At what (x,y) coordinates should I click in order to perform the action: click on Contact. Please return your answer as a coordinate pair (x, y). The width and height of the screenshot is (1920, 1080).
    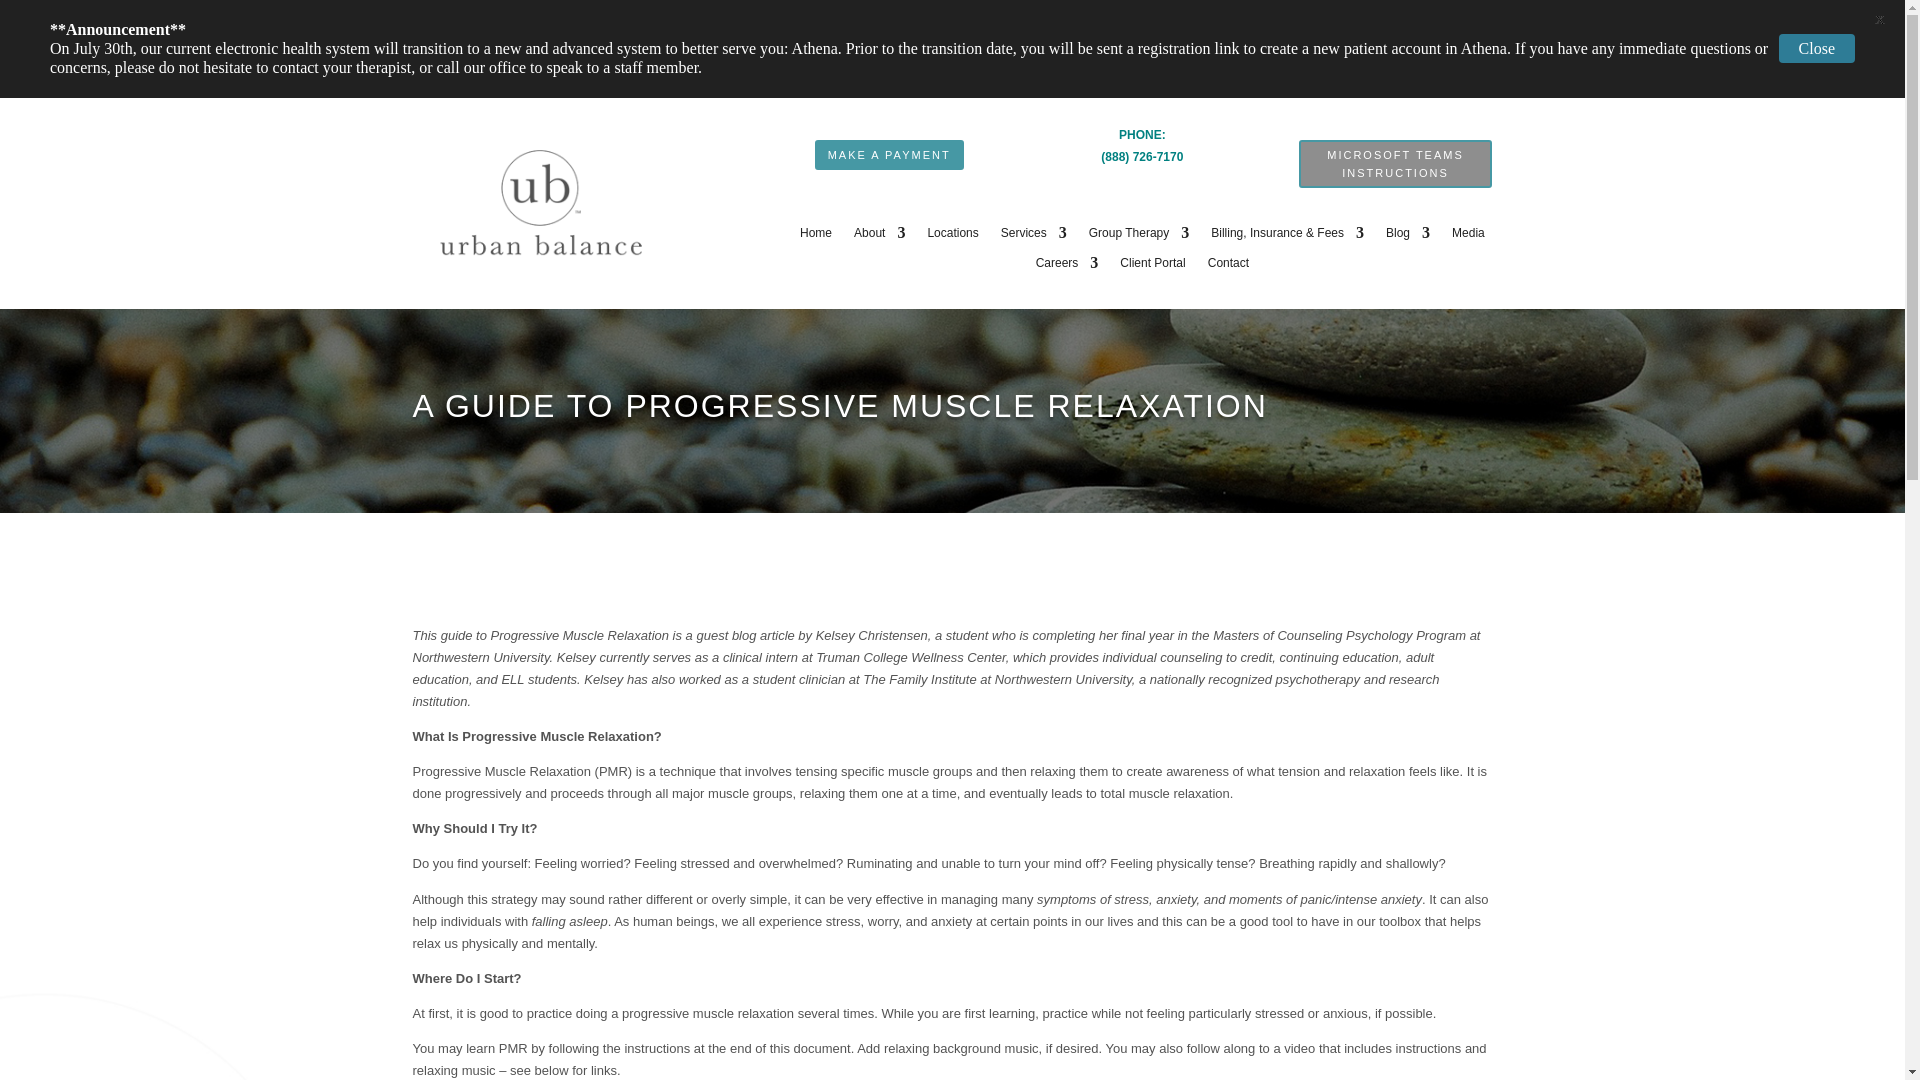
    Looking at the image, I should click on (1228, 266).